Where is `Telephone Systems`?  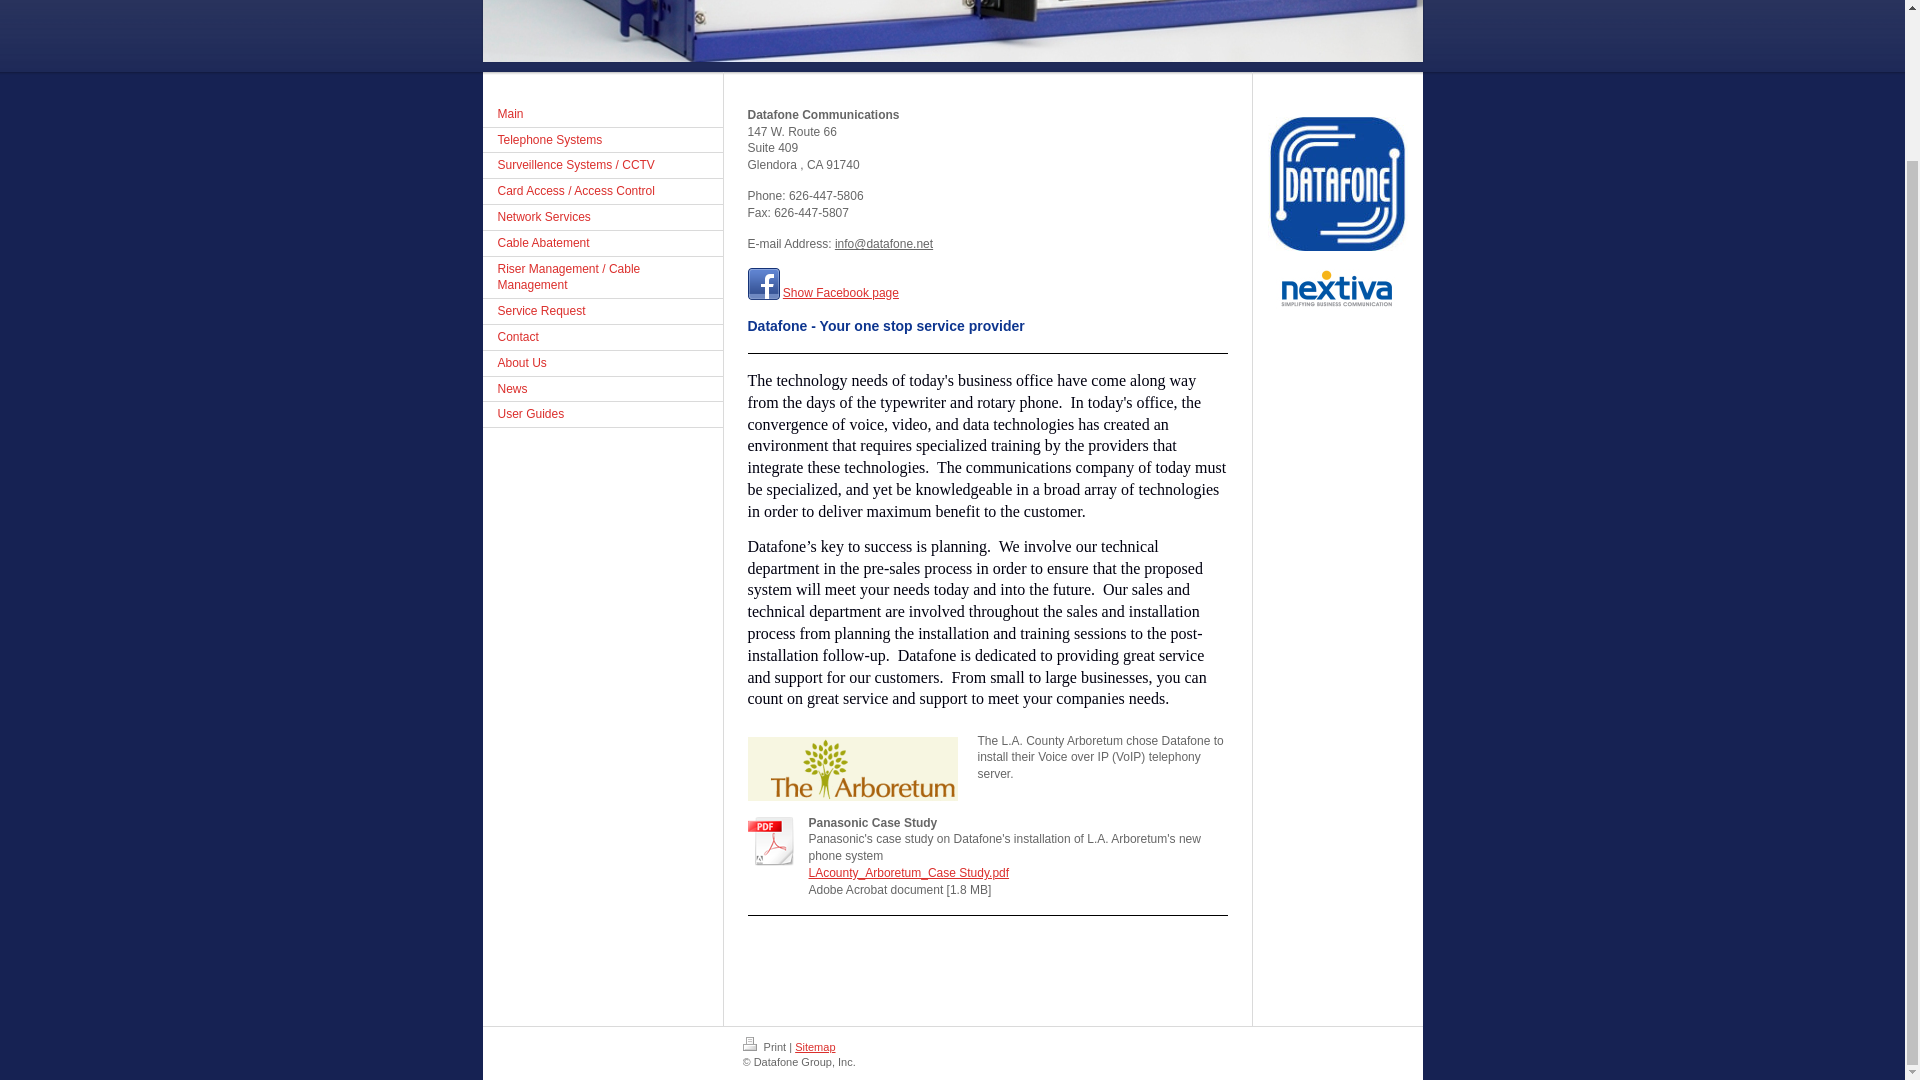 Telephone Systems is located at coordinates (601, 141).